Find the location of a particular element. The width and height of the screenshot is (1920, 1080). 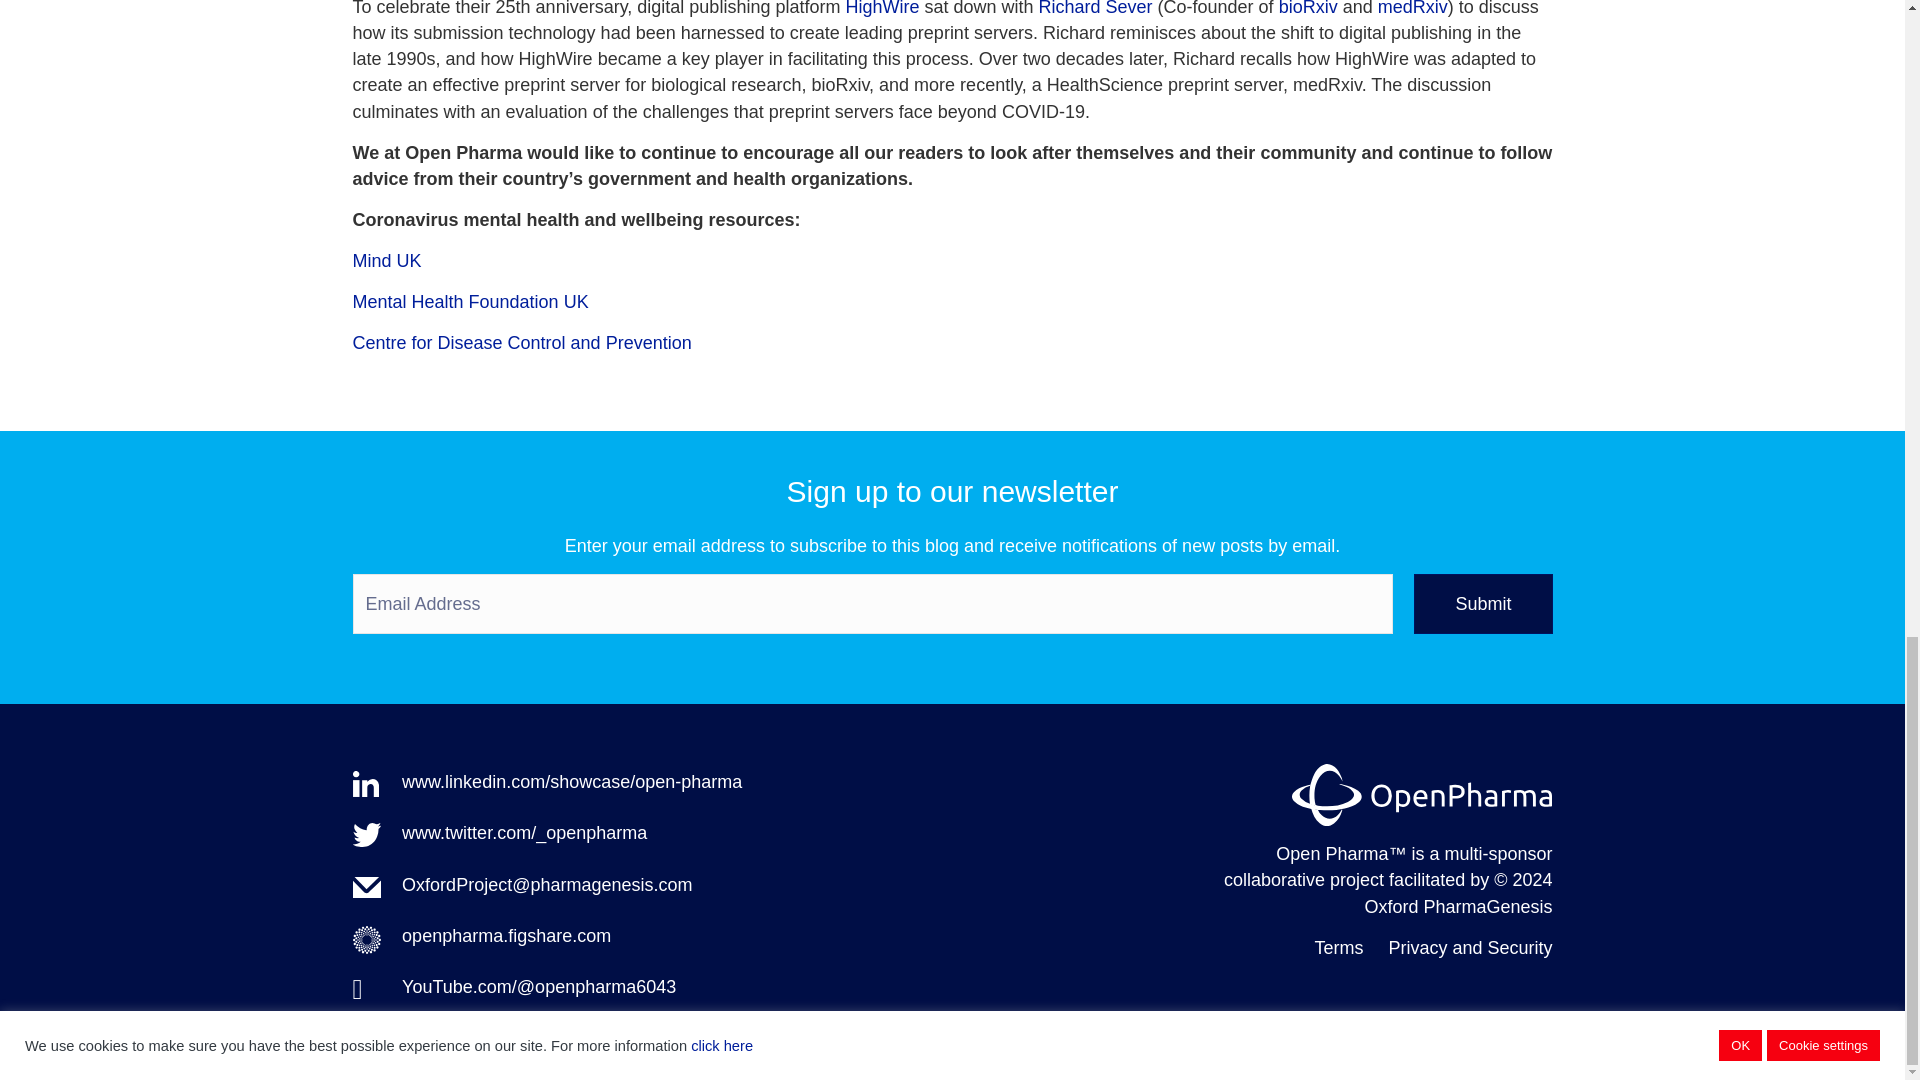

bioRxiv is located at coordinates (1308, 8).